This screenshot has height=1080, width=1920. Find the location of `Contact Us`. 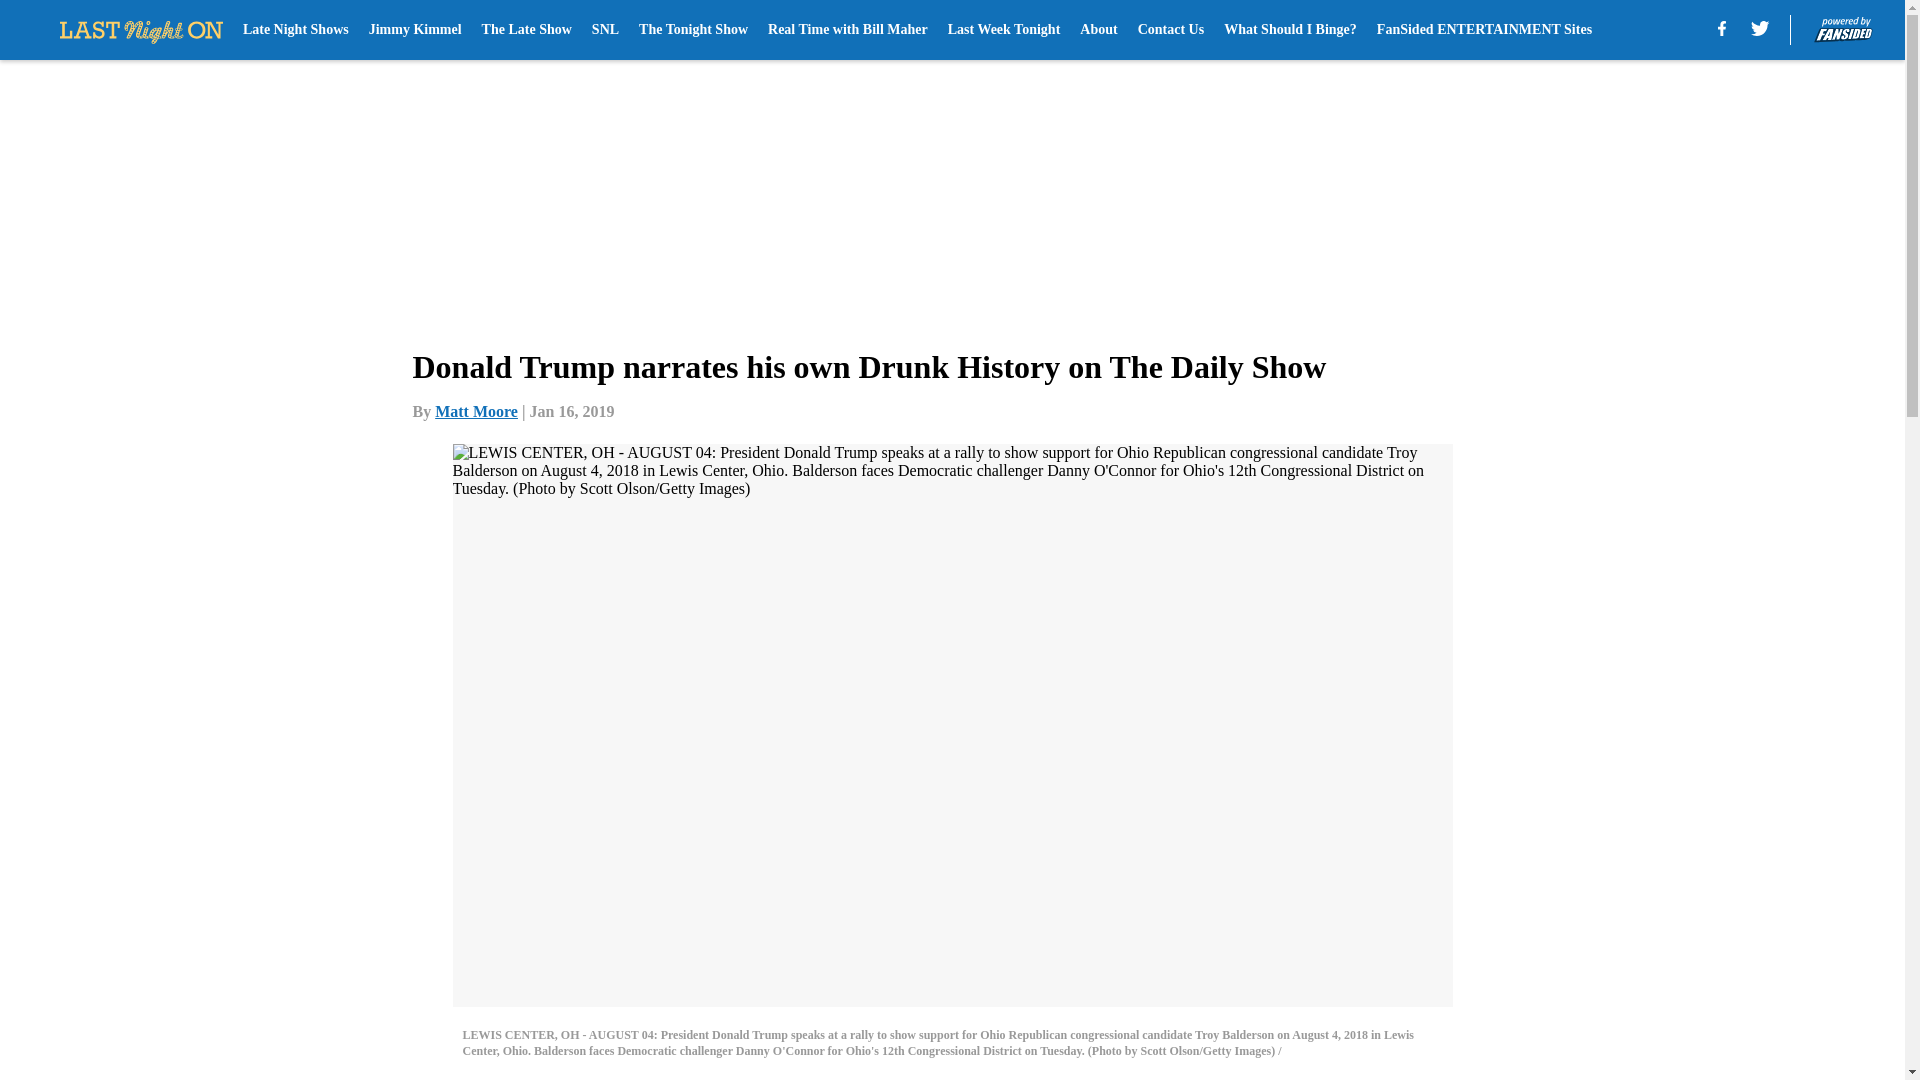

Contact Us is located at coordinates (1172, 30).